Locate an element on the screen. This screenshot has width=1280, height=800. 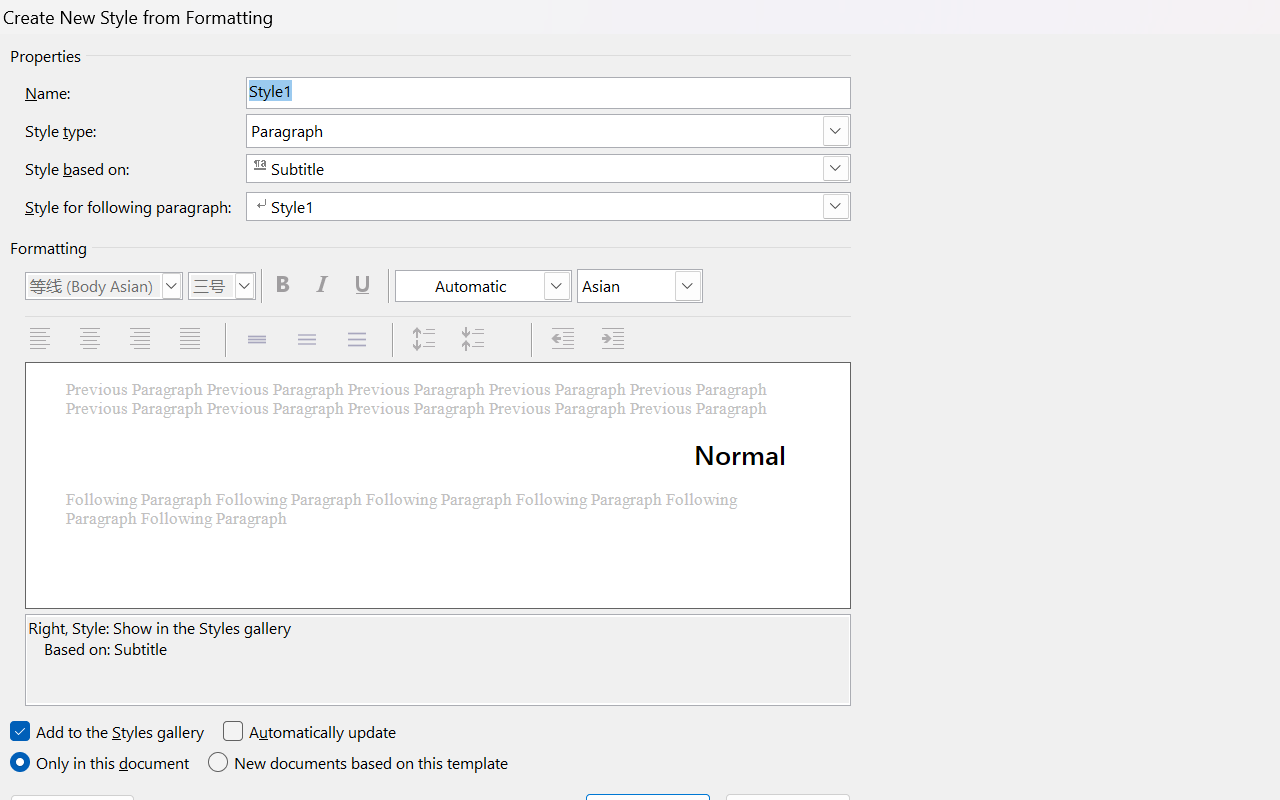
Add to the Styles gallery is located at coordinates (108, 732).